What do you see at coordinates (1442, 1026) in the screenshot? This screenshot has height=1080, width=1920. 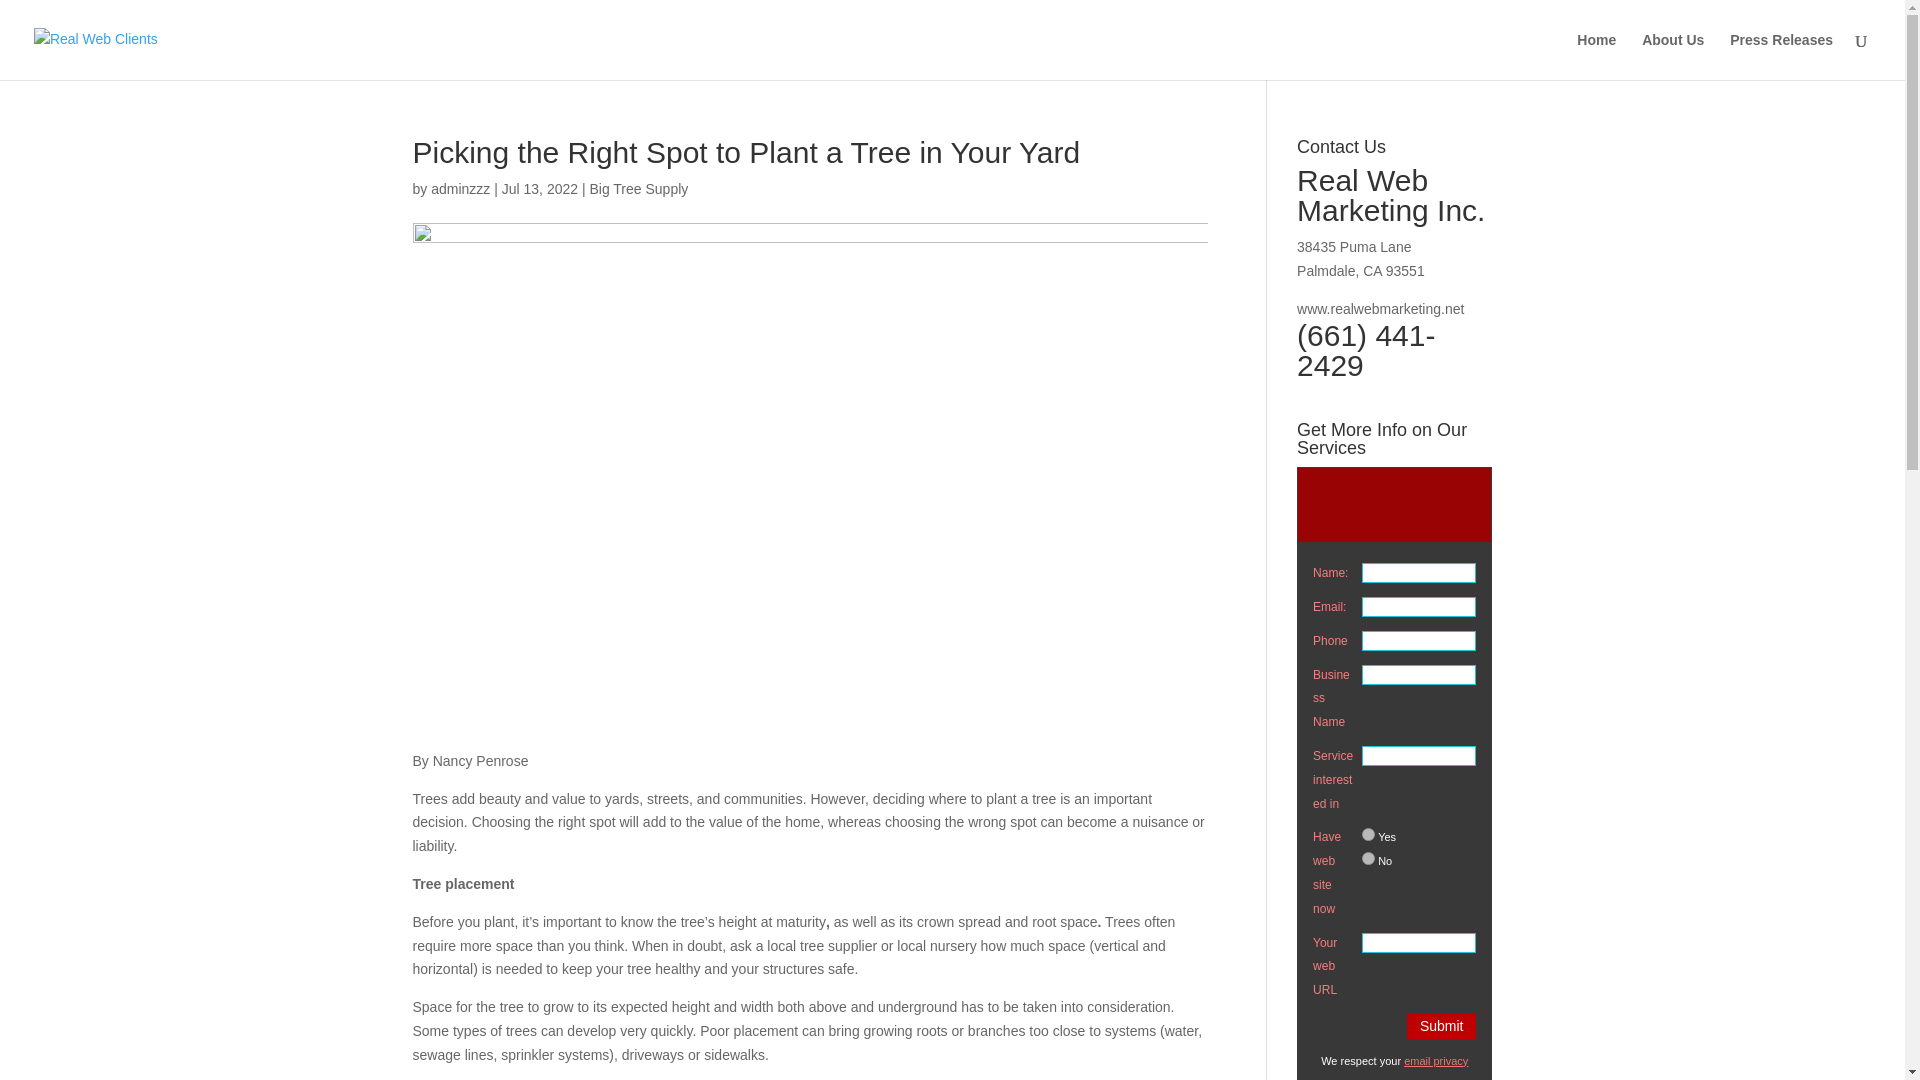 I see `Submit` at bounding box center [1442, 1026].